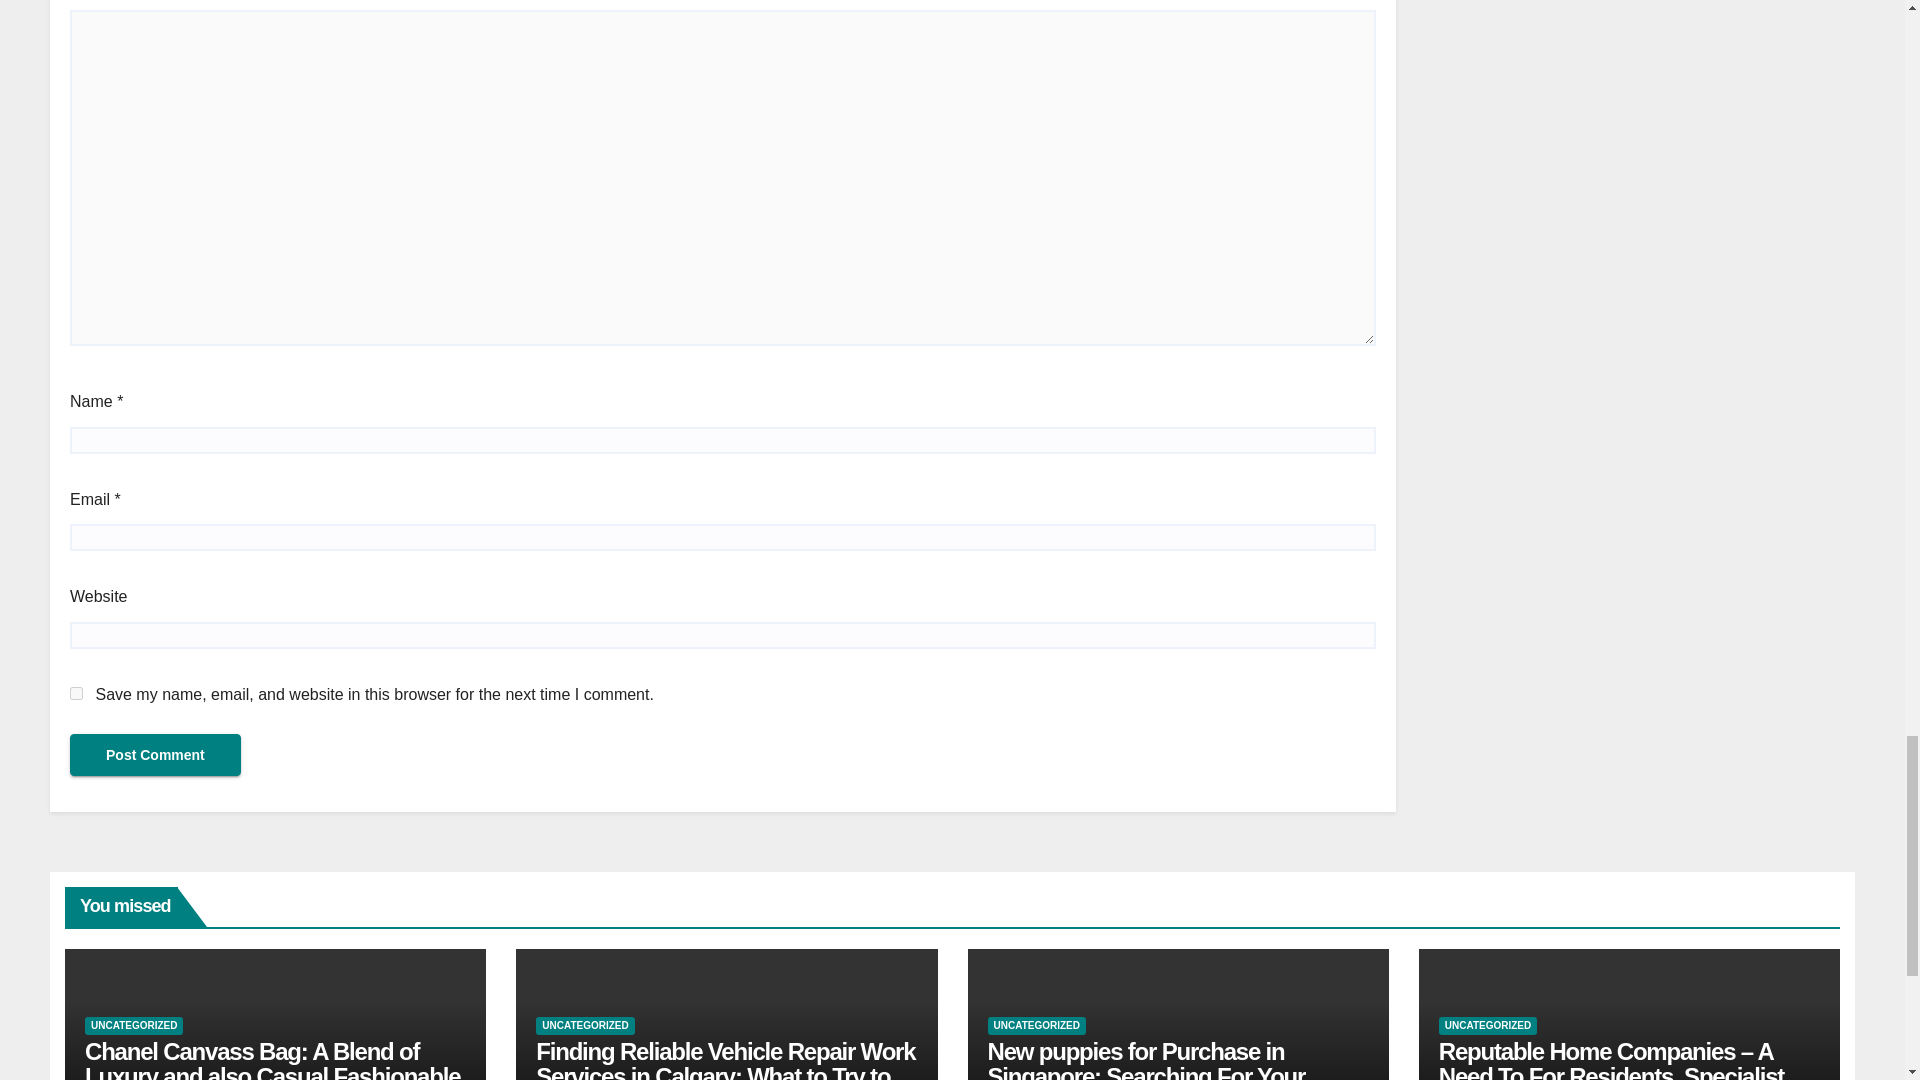 The image size is (1920, 1080). Describe the element at coordinates (76, 692) in the screenshot. I see `yes` at that location.